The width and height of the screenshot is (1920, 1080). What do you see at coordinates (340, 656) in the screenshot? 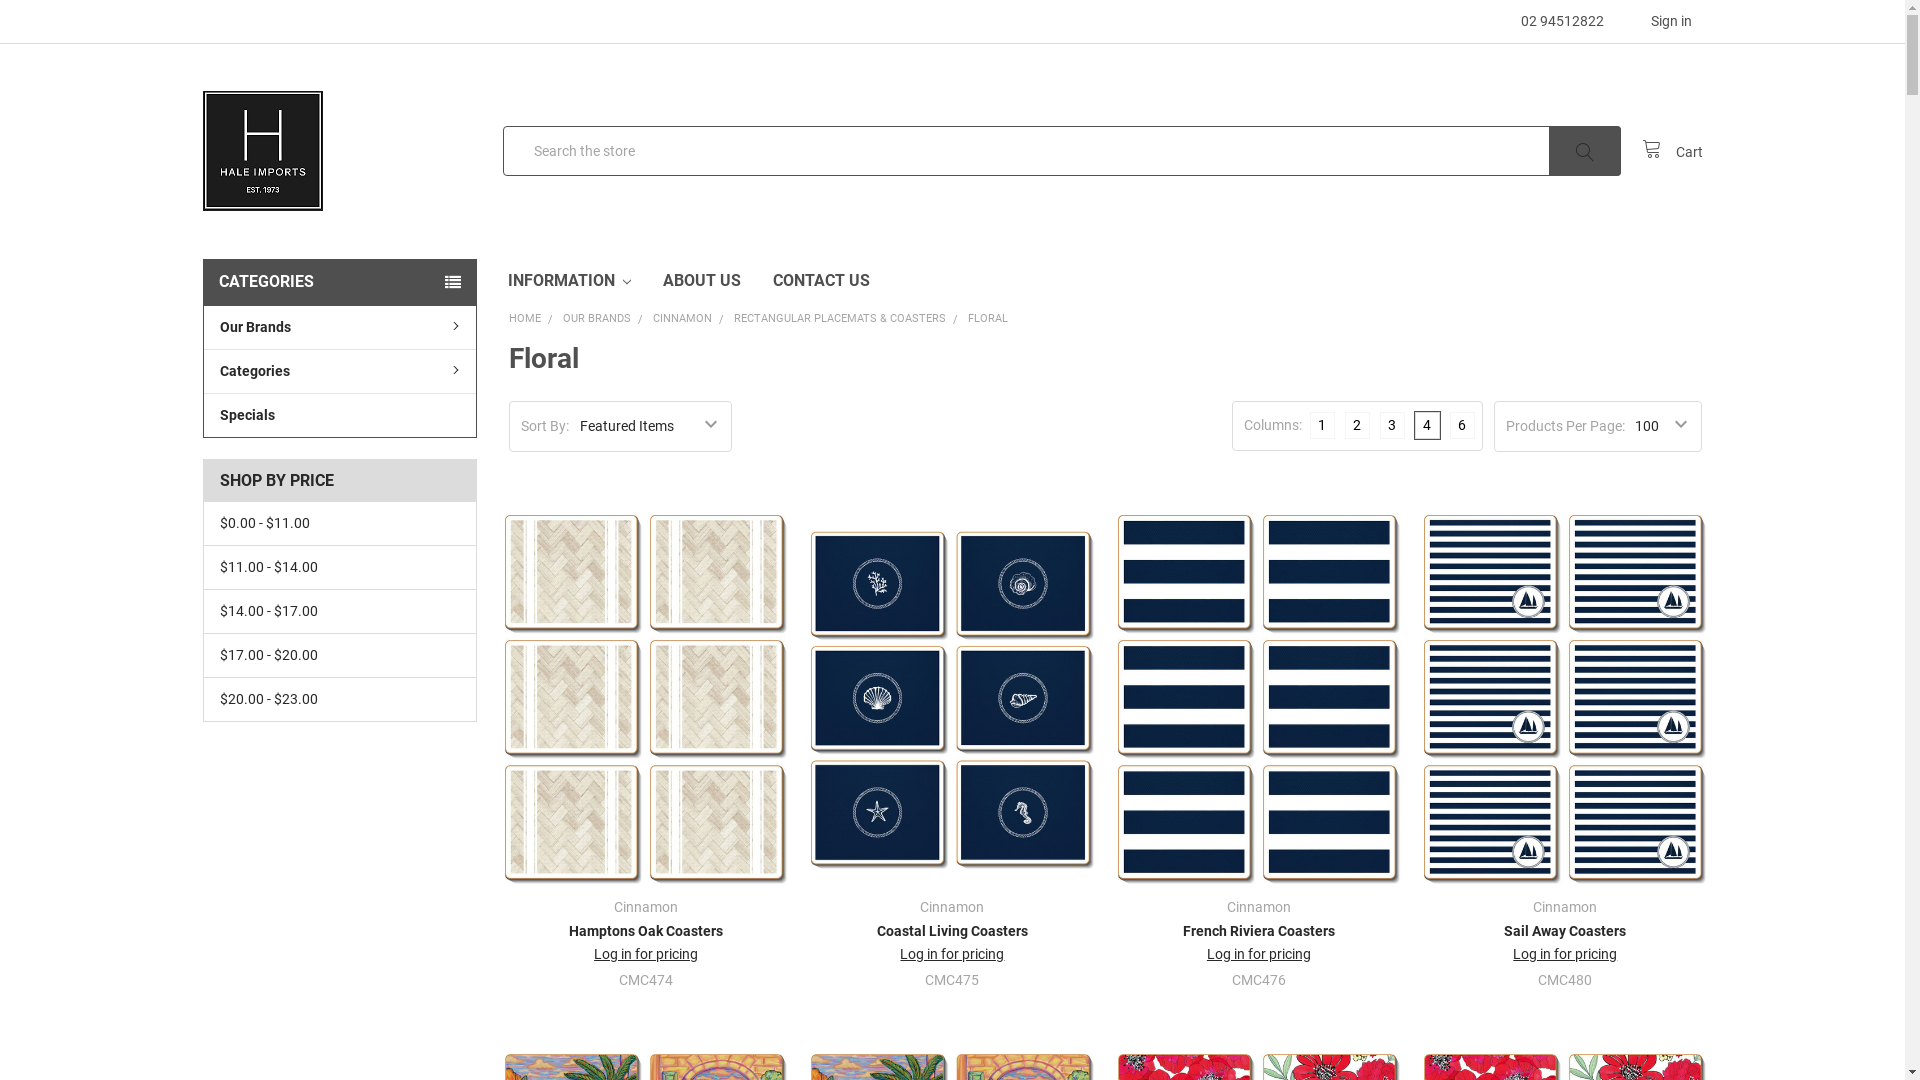
I see `$17.00 - $20.00` at bounding box center [340, 656].